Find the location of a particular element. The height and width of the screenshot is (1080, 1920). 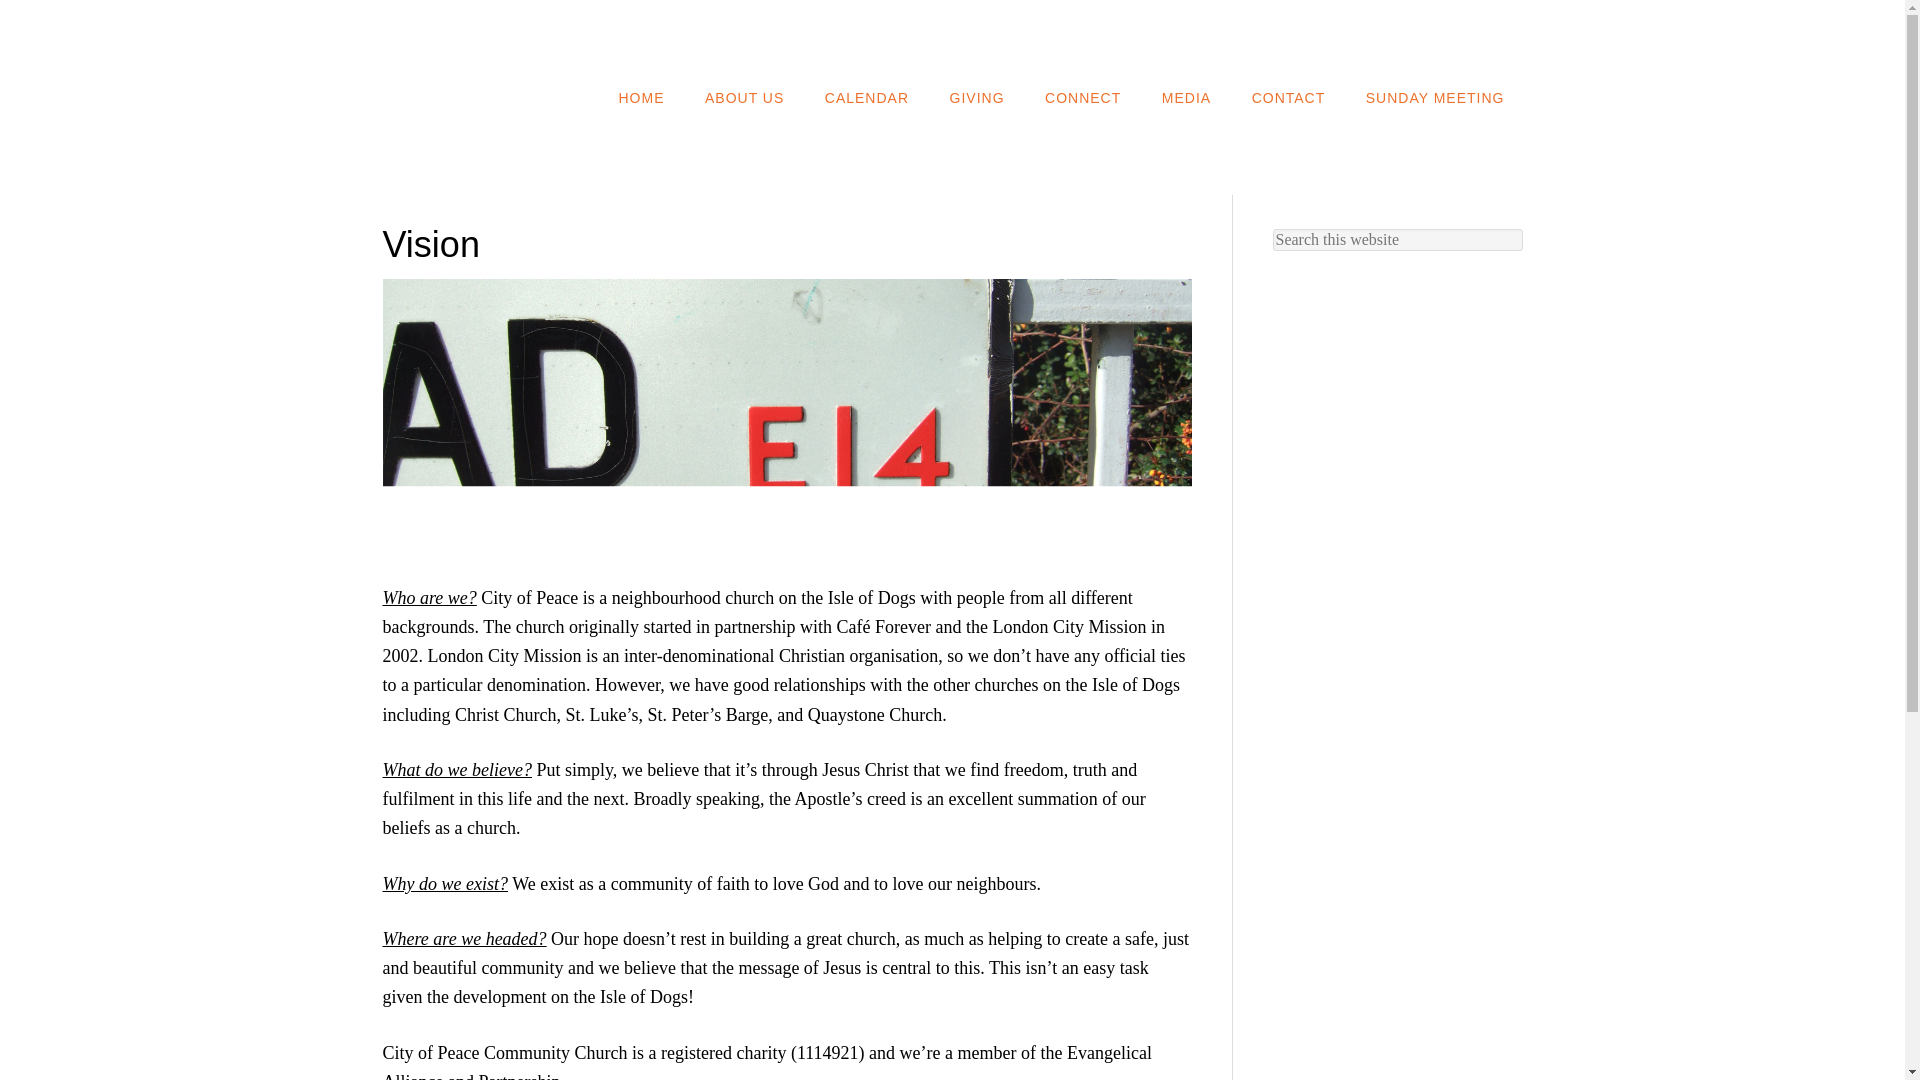

e14 is located at coordinates (786, 413).